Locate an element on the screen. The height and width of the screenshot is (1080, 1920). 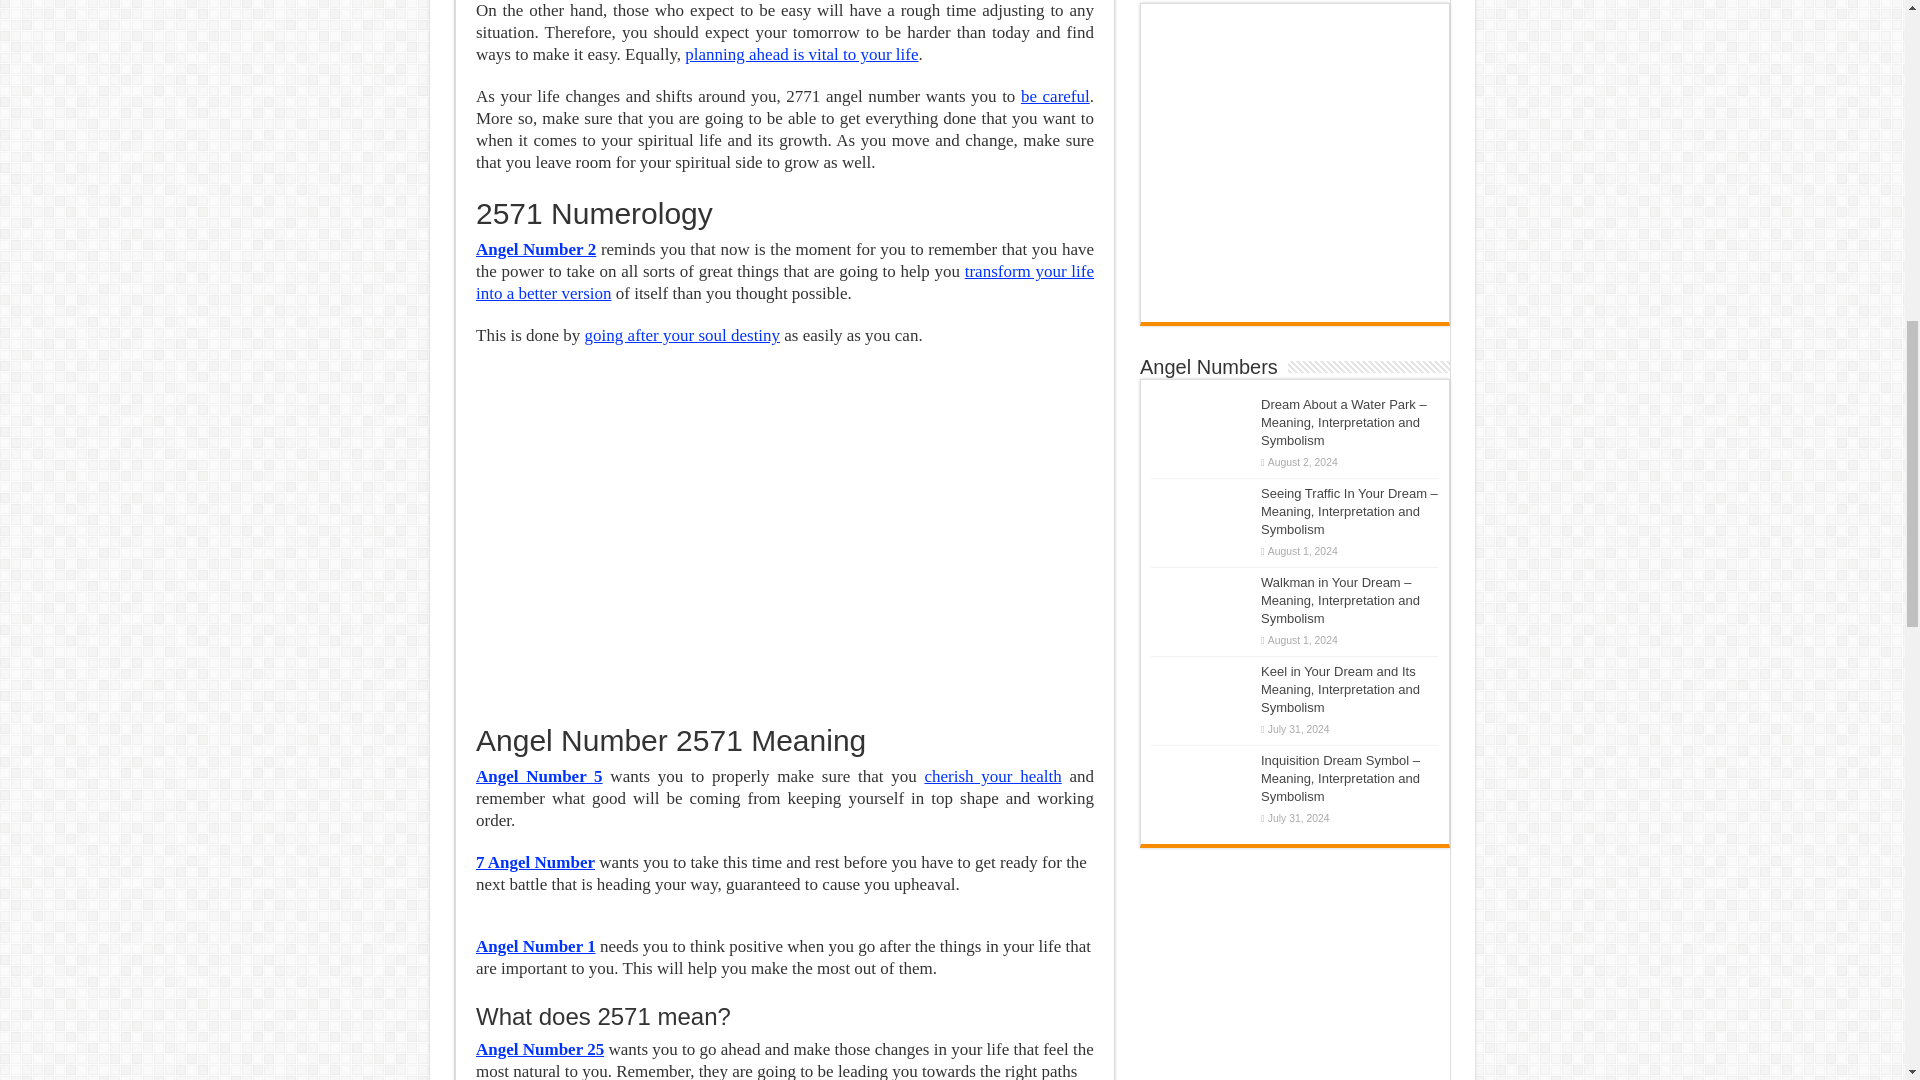
going after your soul destiny is located at coordinates (682, 335).